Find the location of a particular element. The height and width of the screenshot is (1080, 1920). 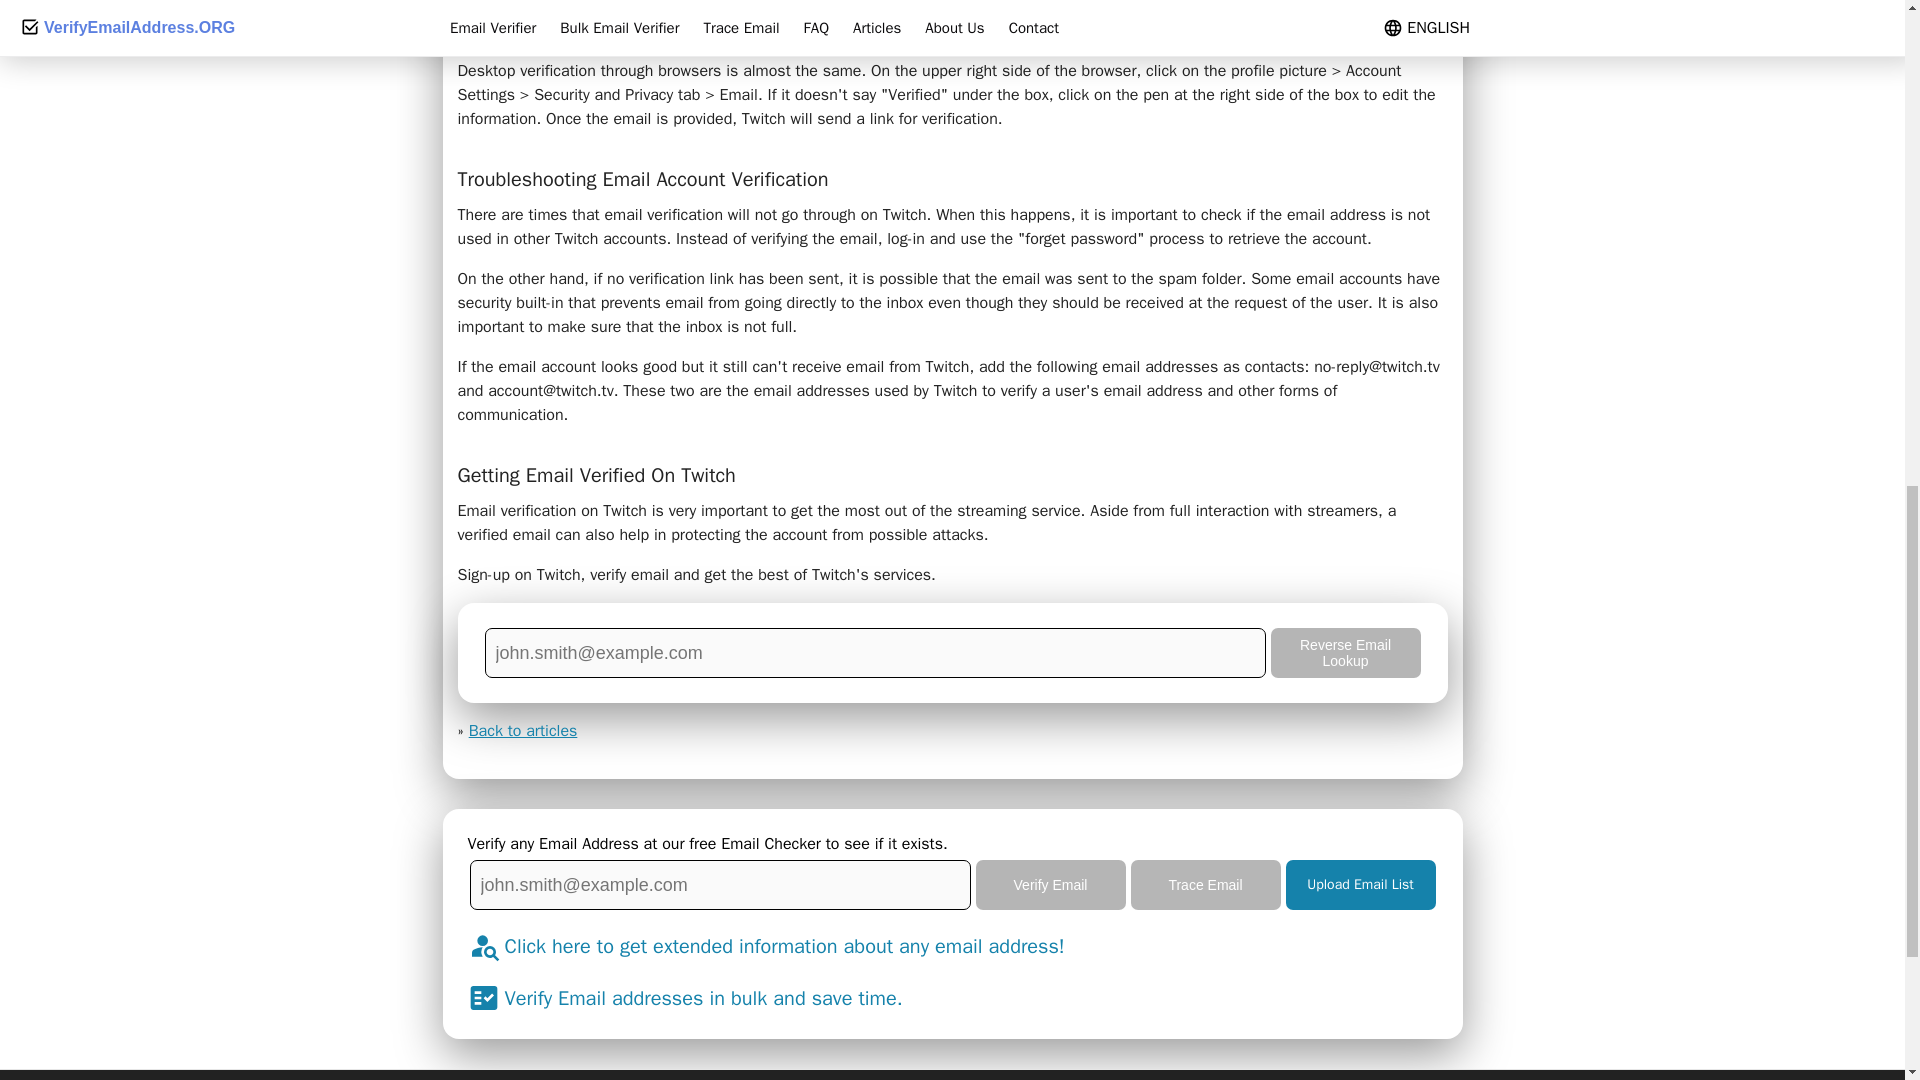

Upload Email List is located at coordinates (1361, 884).